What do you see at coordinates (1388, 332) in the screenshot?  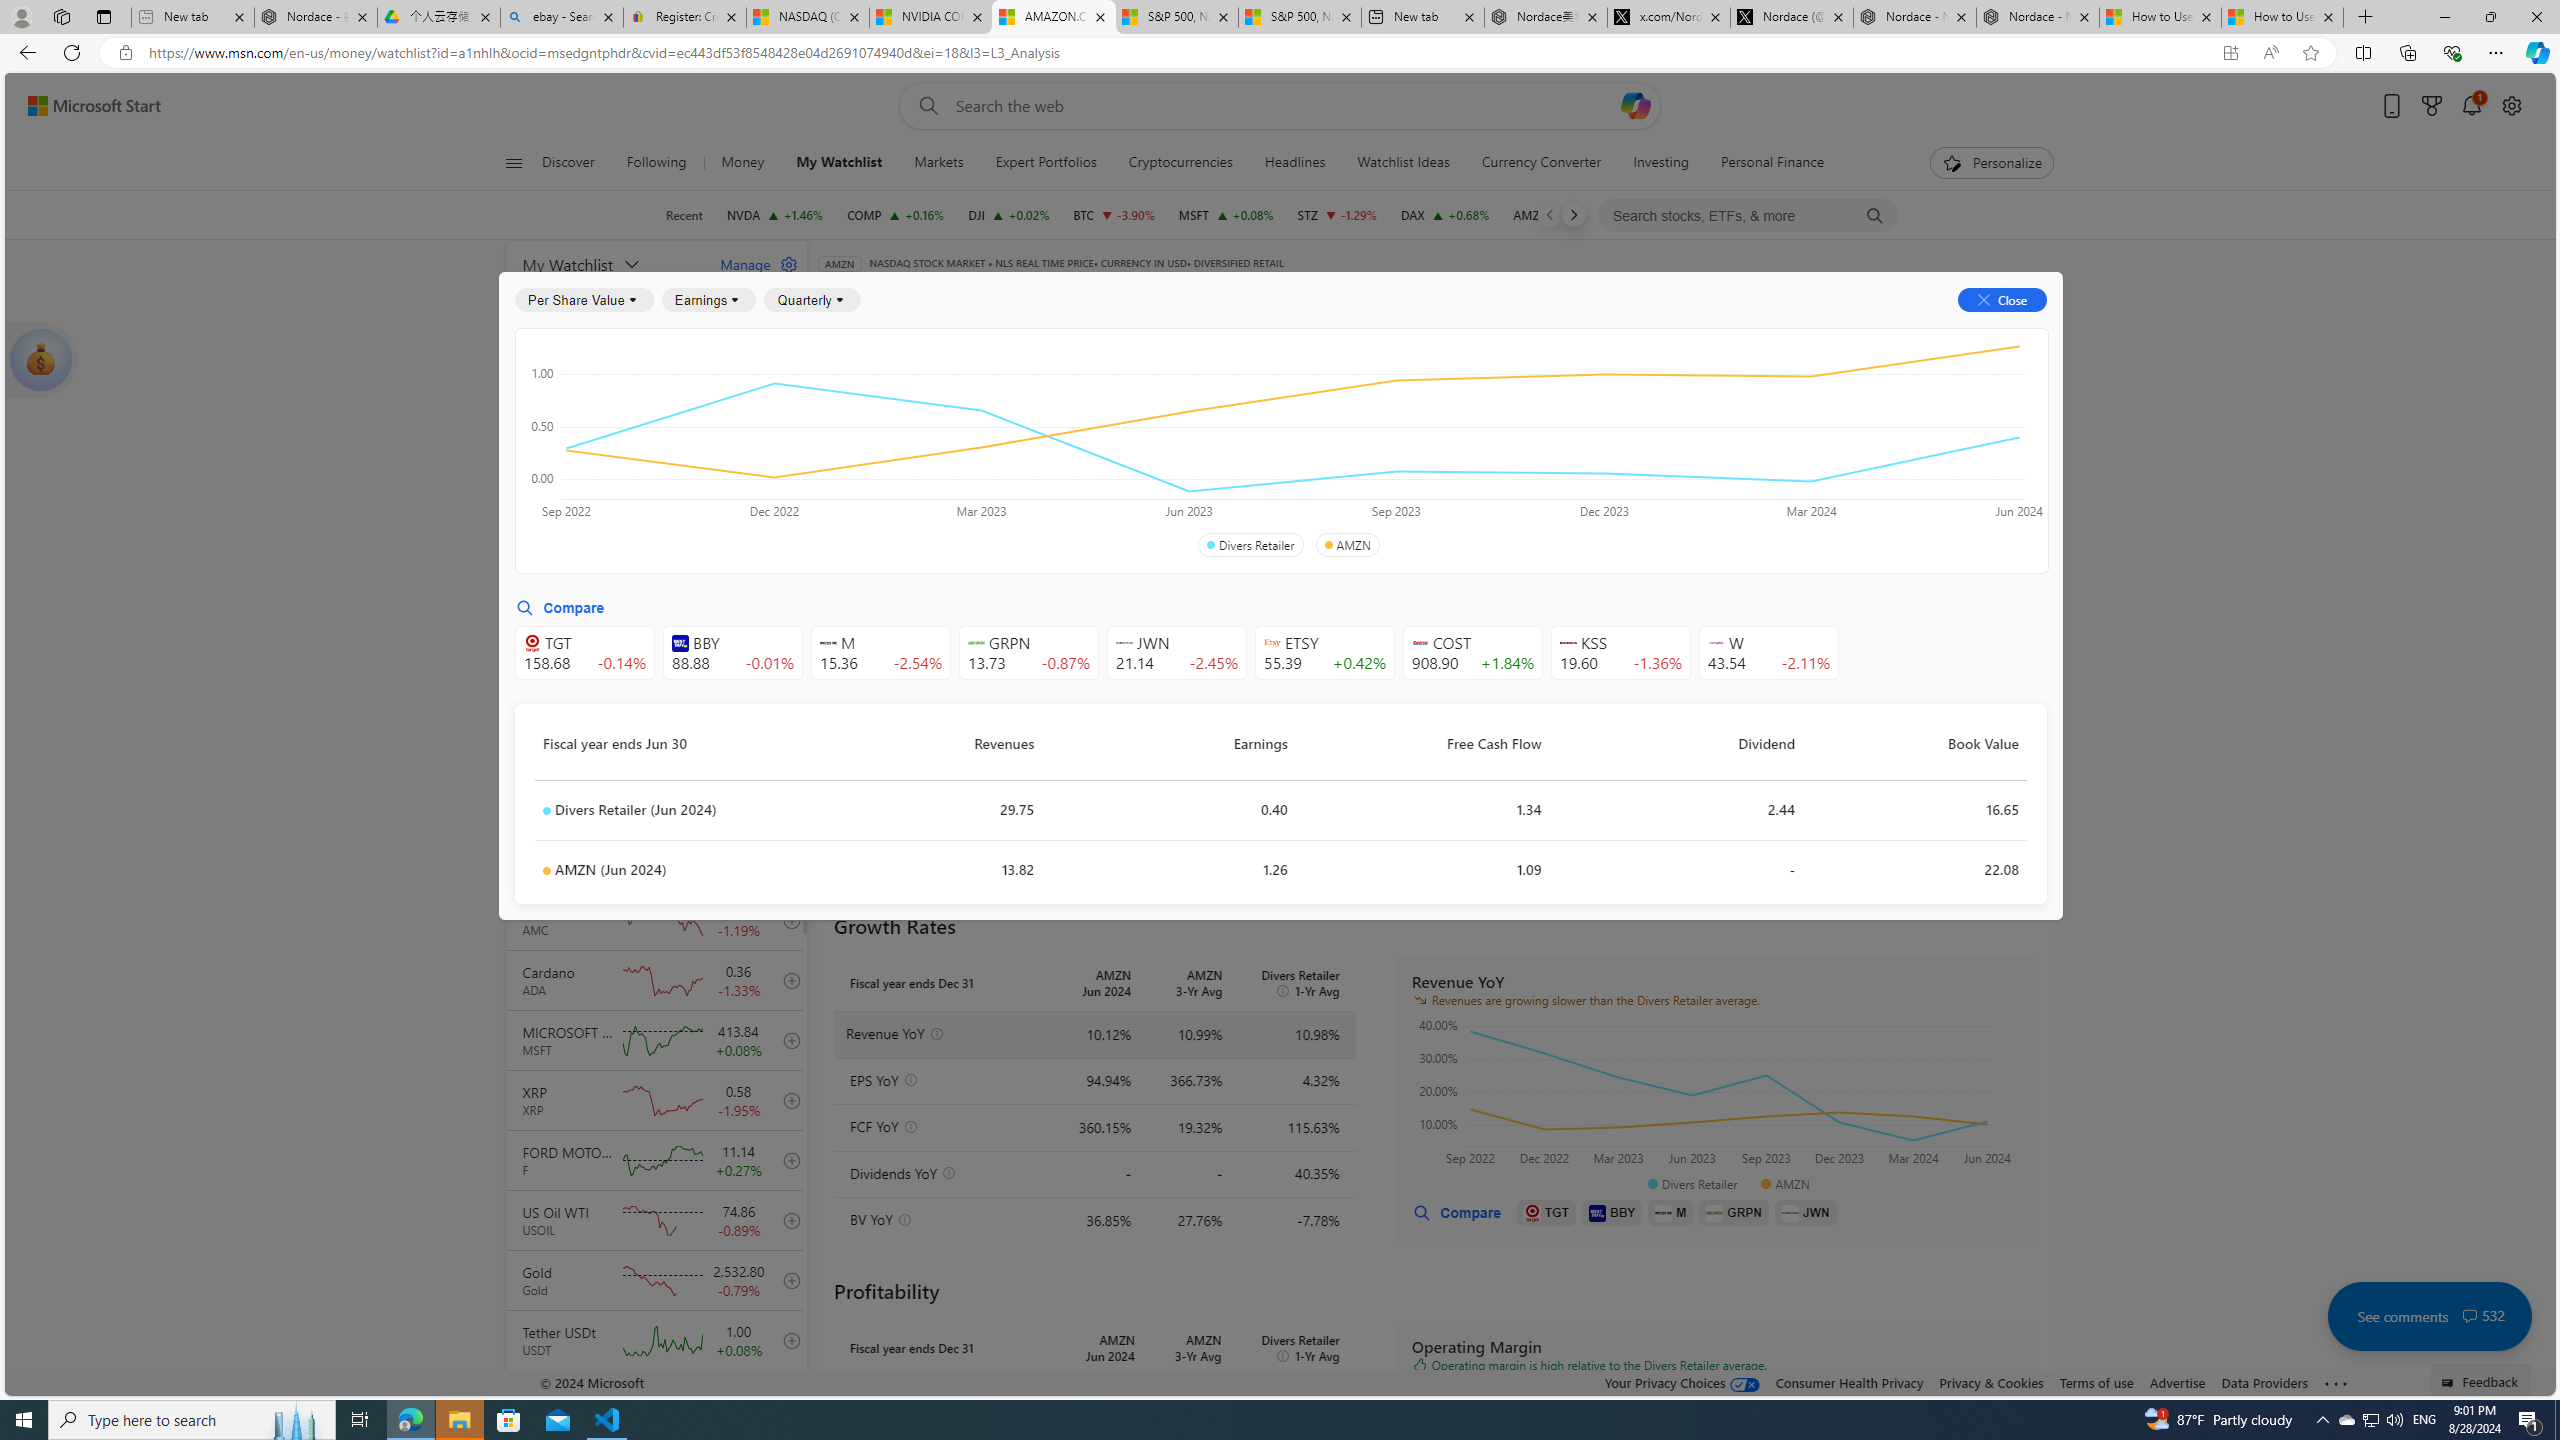 I see `Summary` at bounding box center [1388, 332].